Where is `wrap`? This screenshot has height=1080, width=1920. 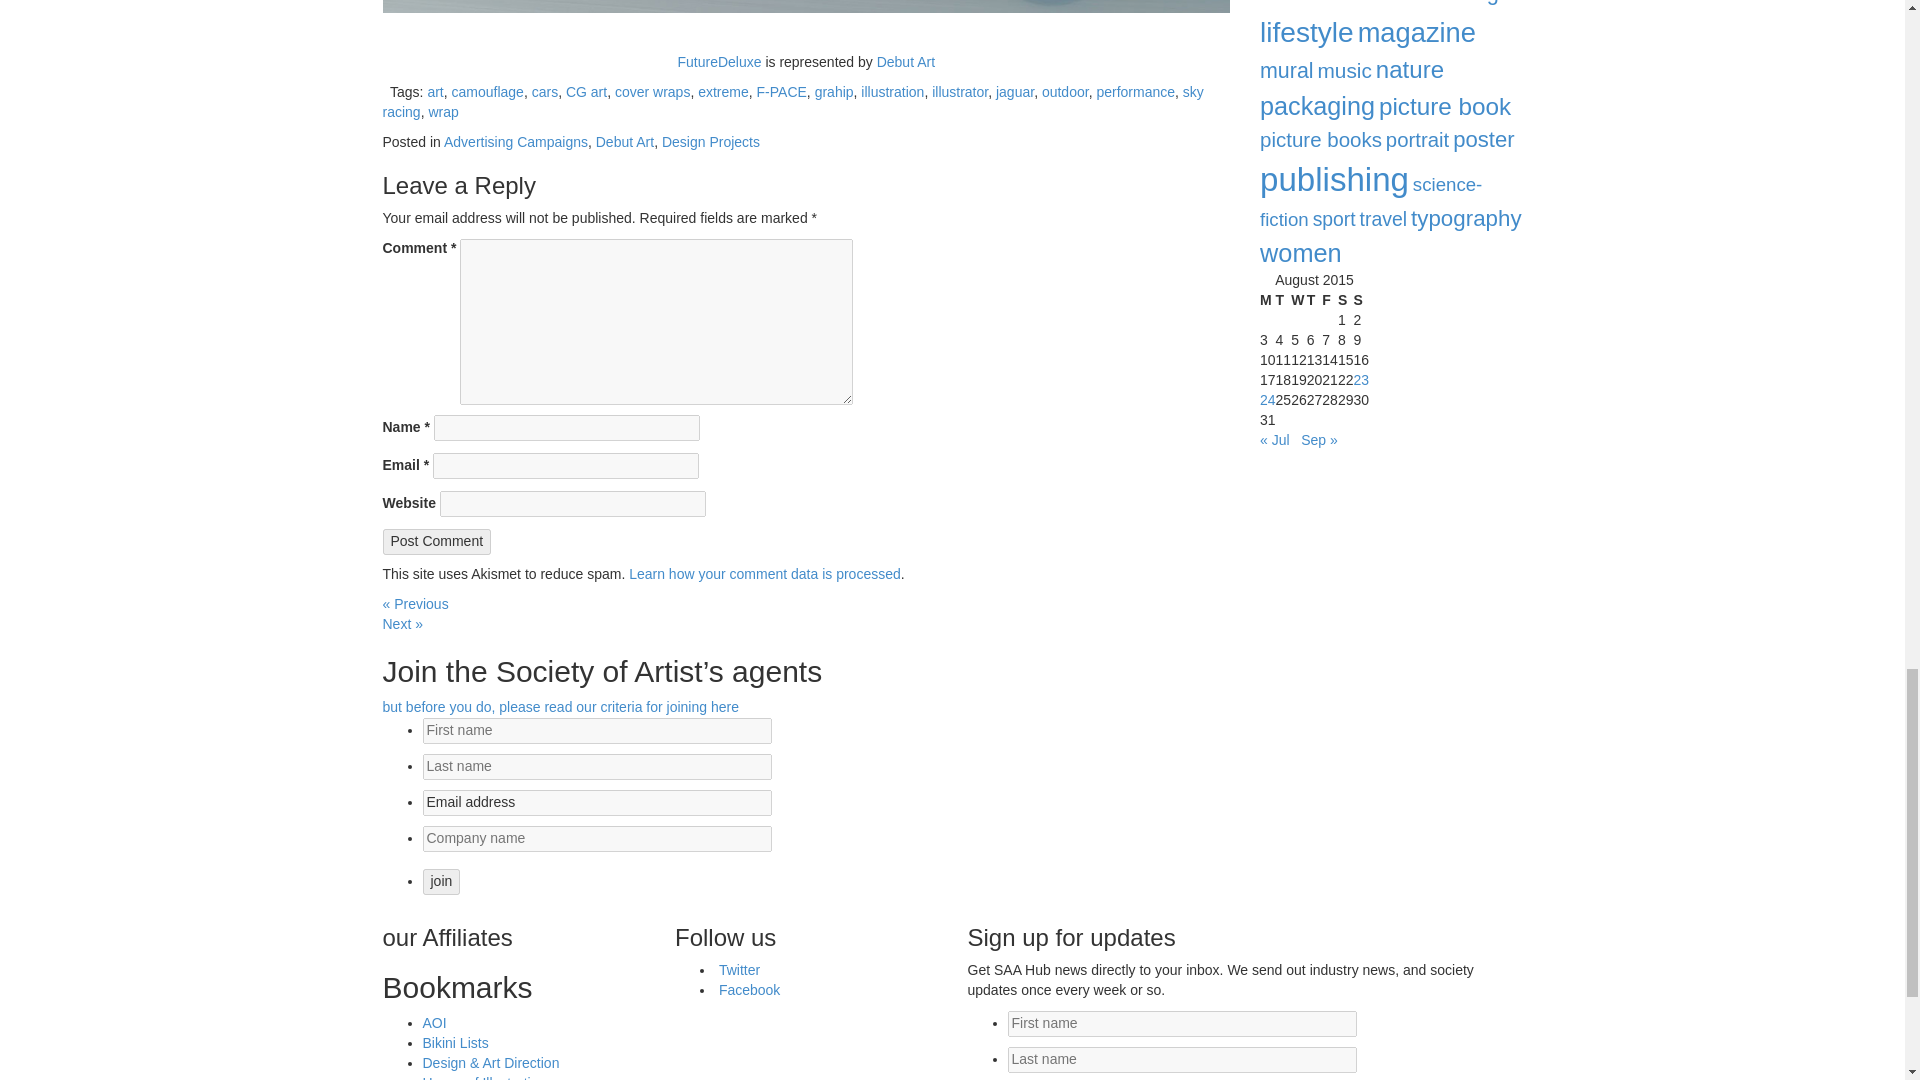 wrap is located at coordinates (443, 111).